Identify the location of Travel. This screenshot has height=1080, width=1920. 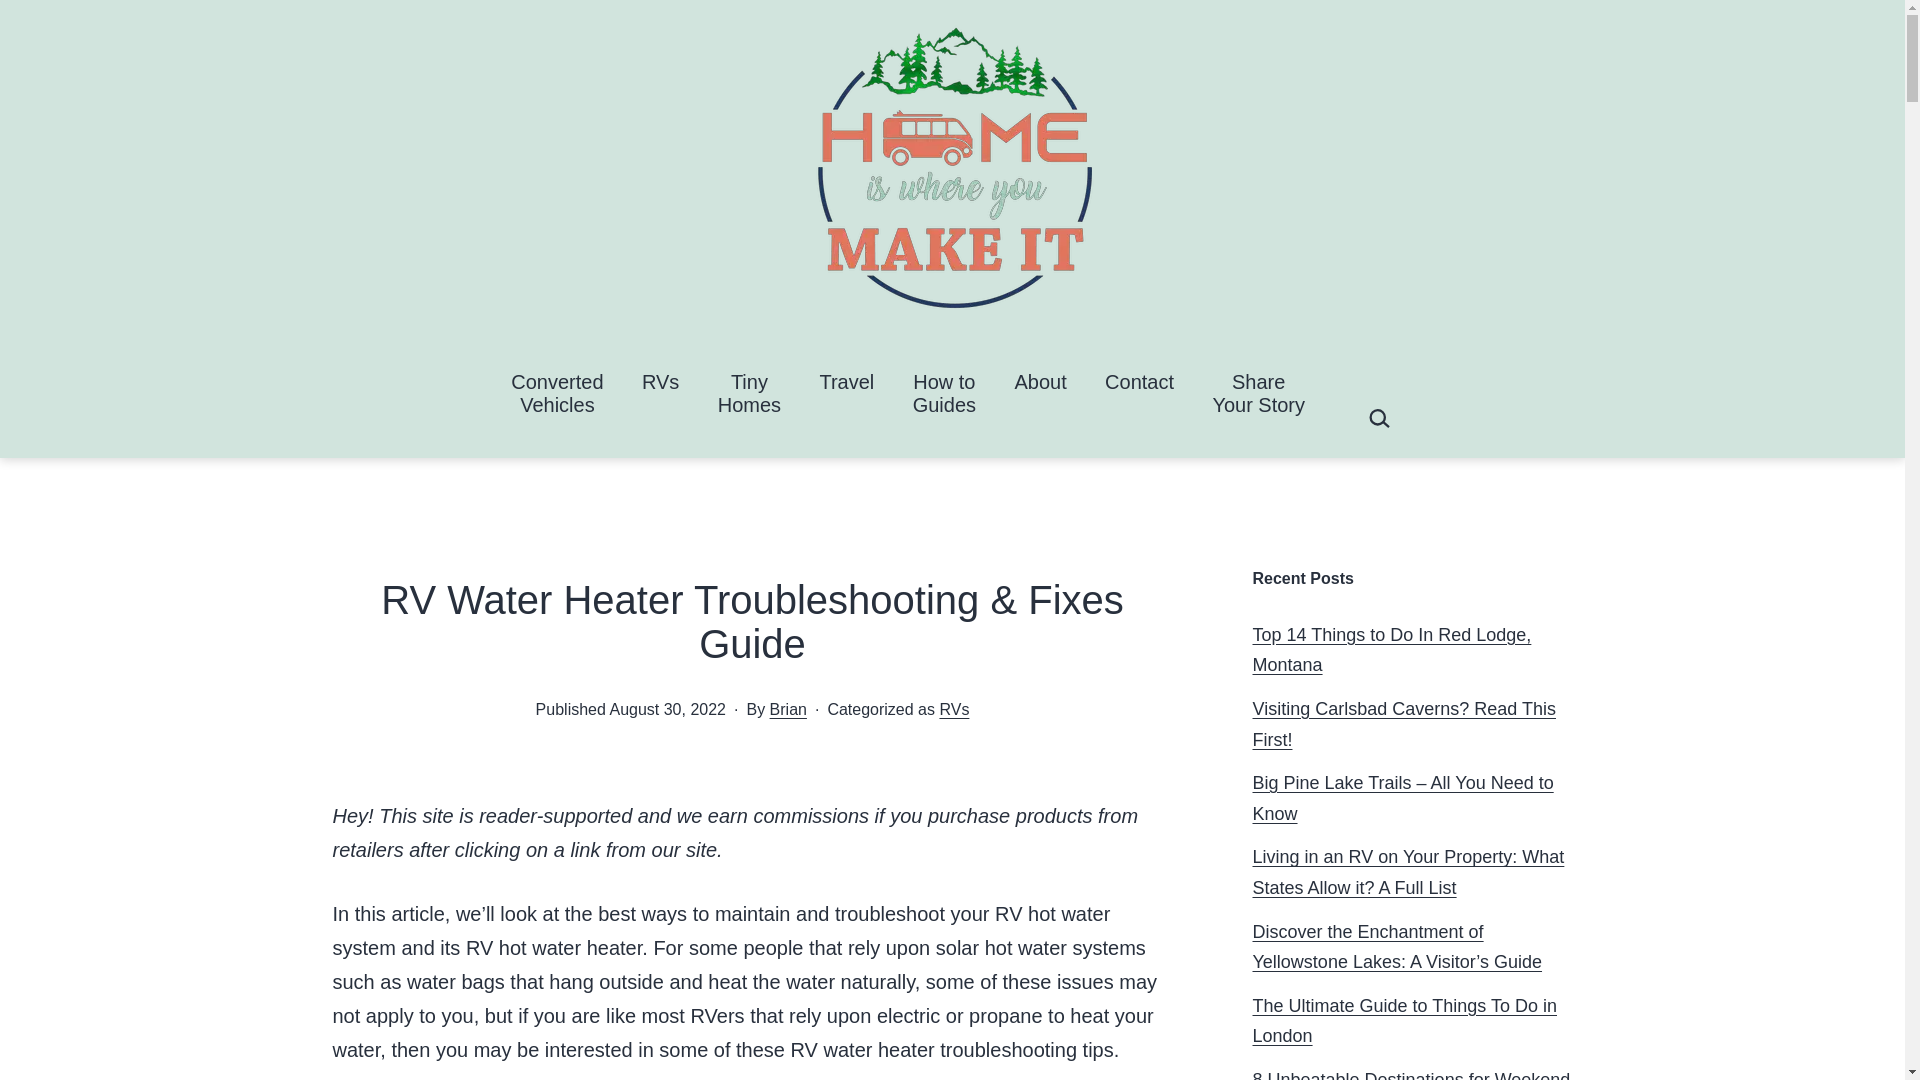
(661, 393).